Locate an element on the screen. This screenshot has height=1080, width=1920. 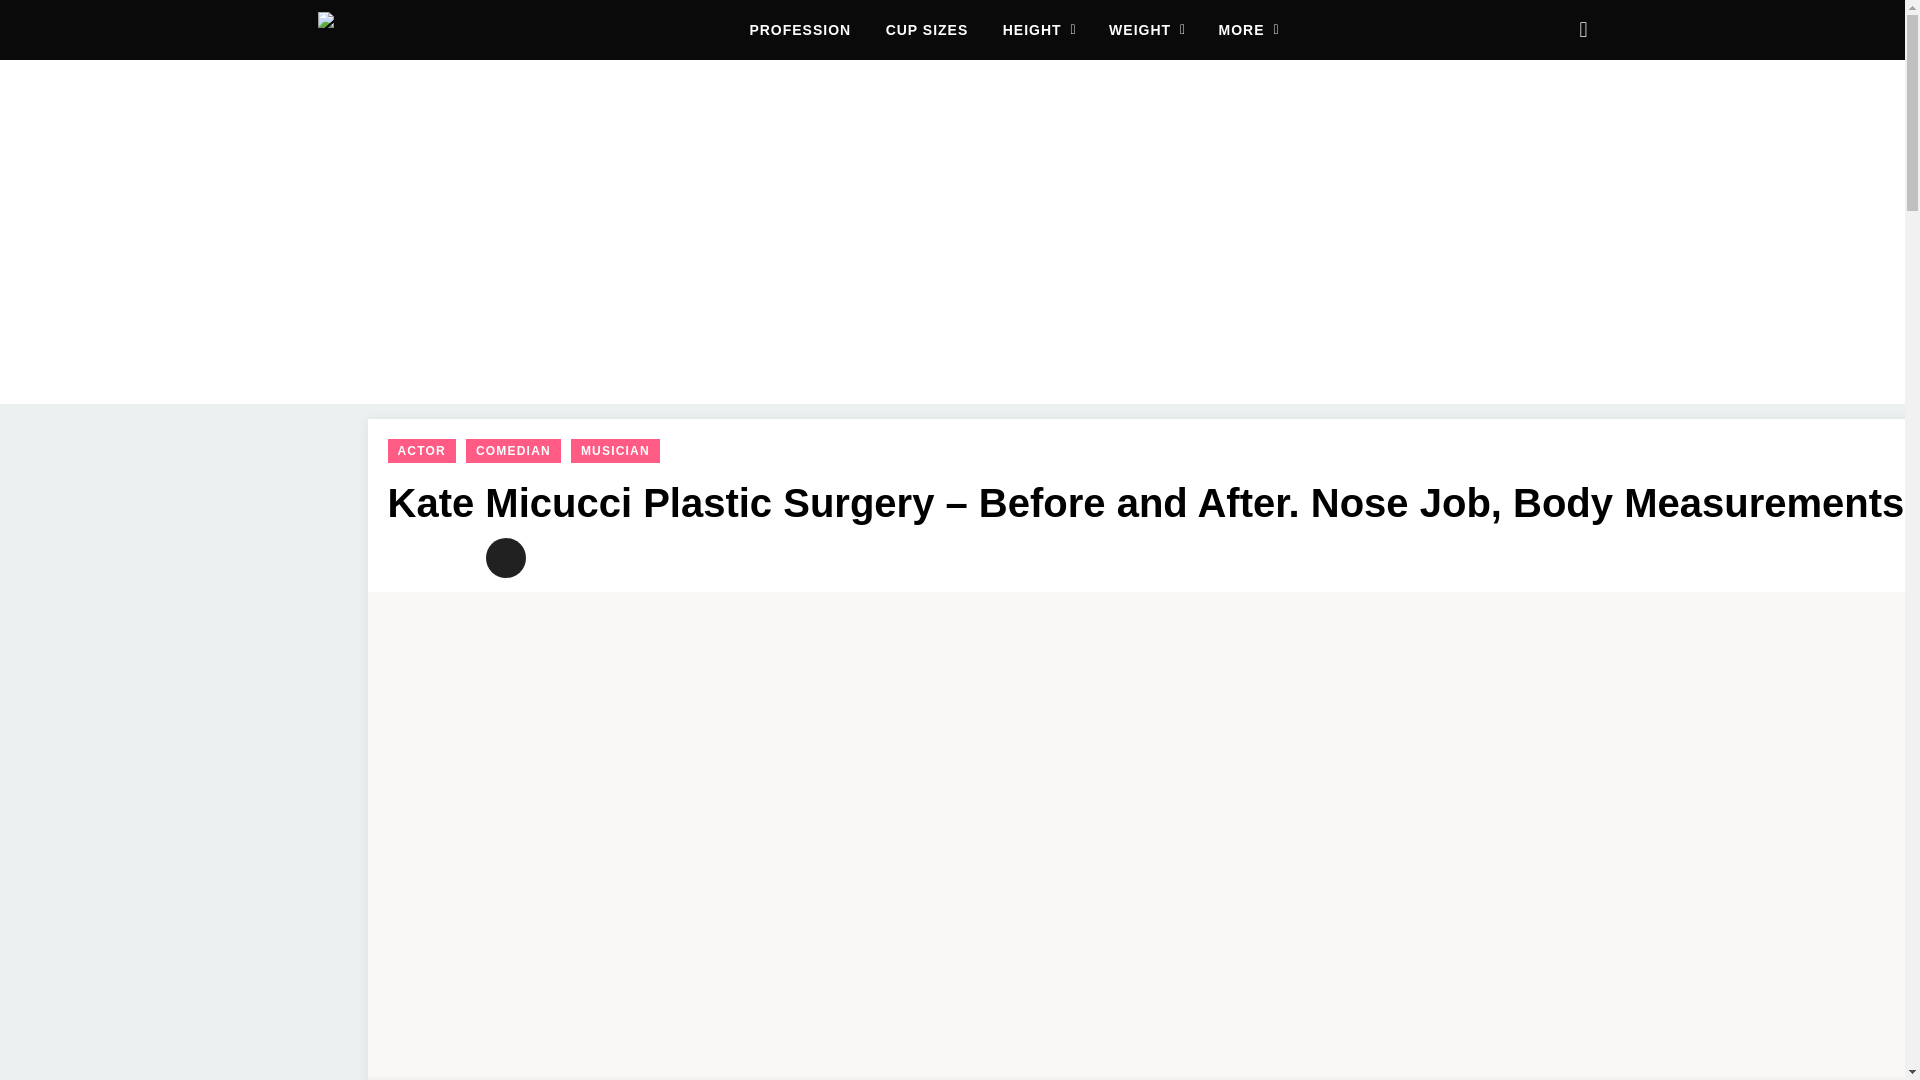
MORE is located at coordinates (1250, 30).